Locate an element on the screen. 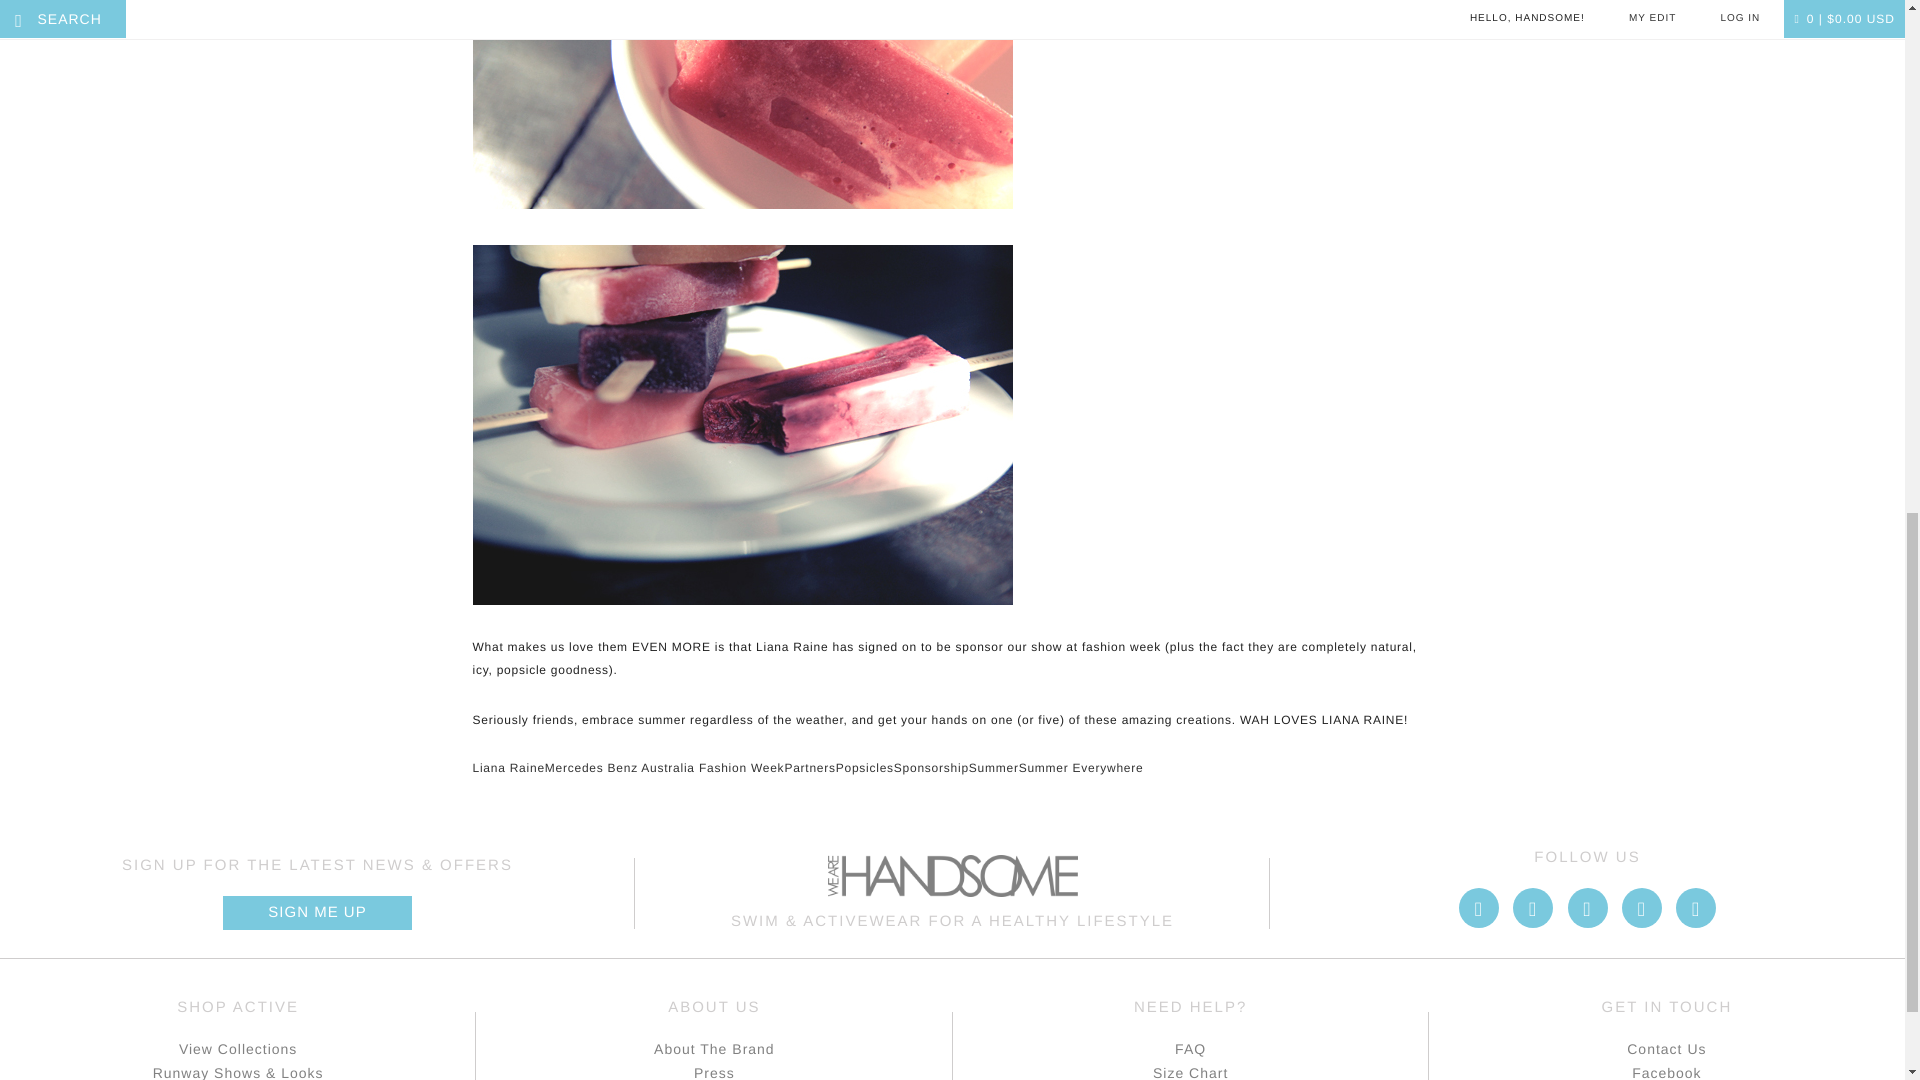  Liana Raine is located at coordinates (508, 768).